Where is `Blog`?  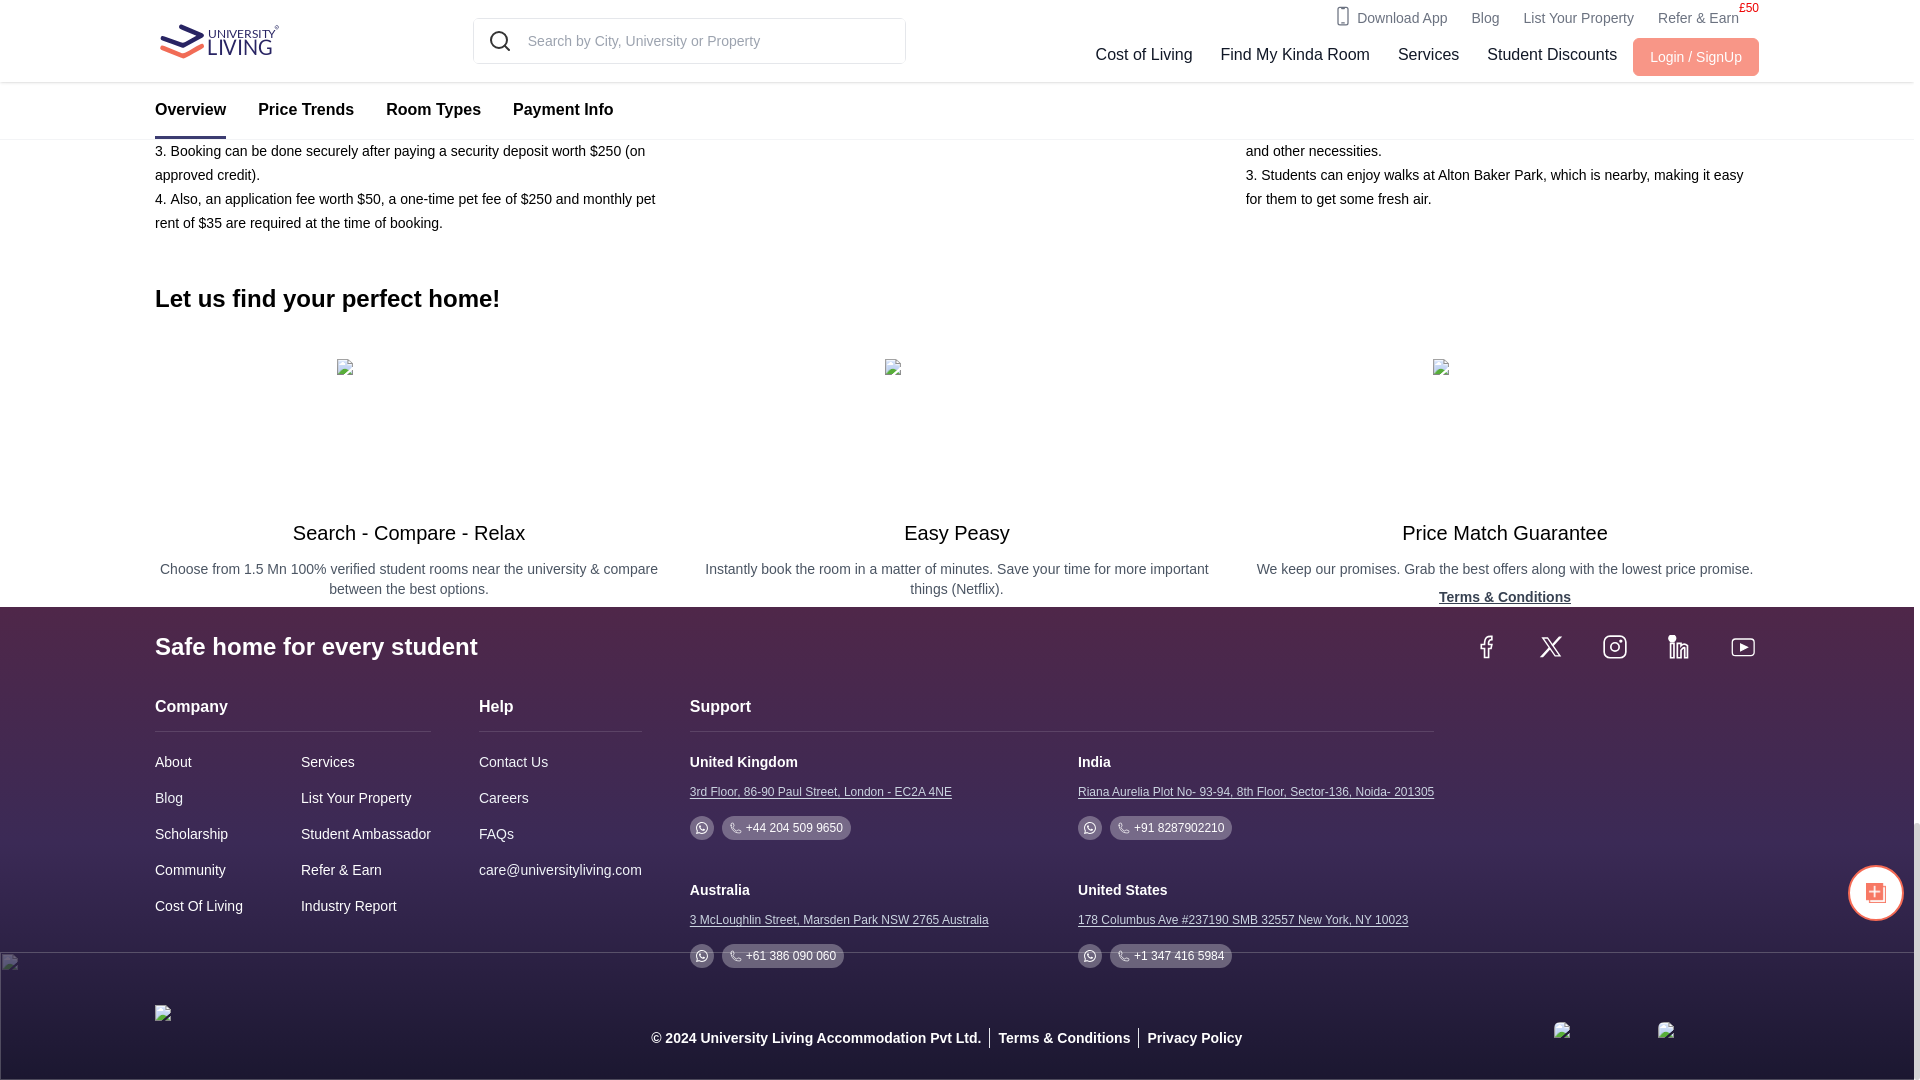
Blog is located at coordinates (168, 798).